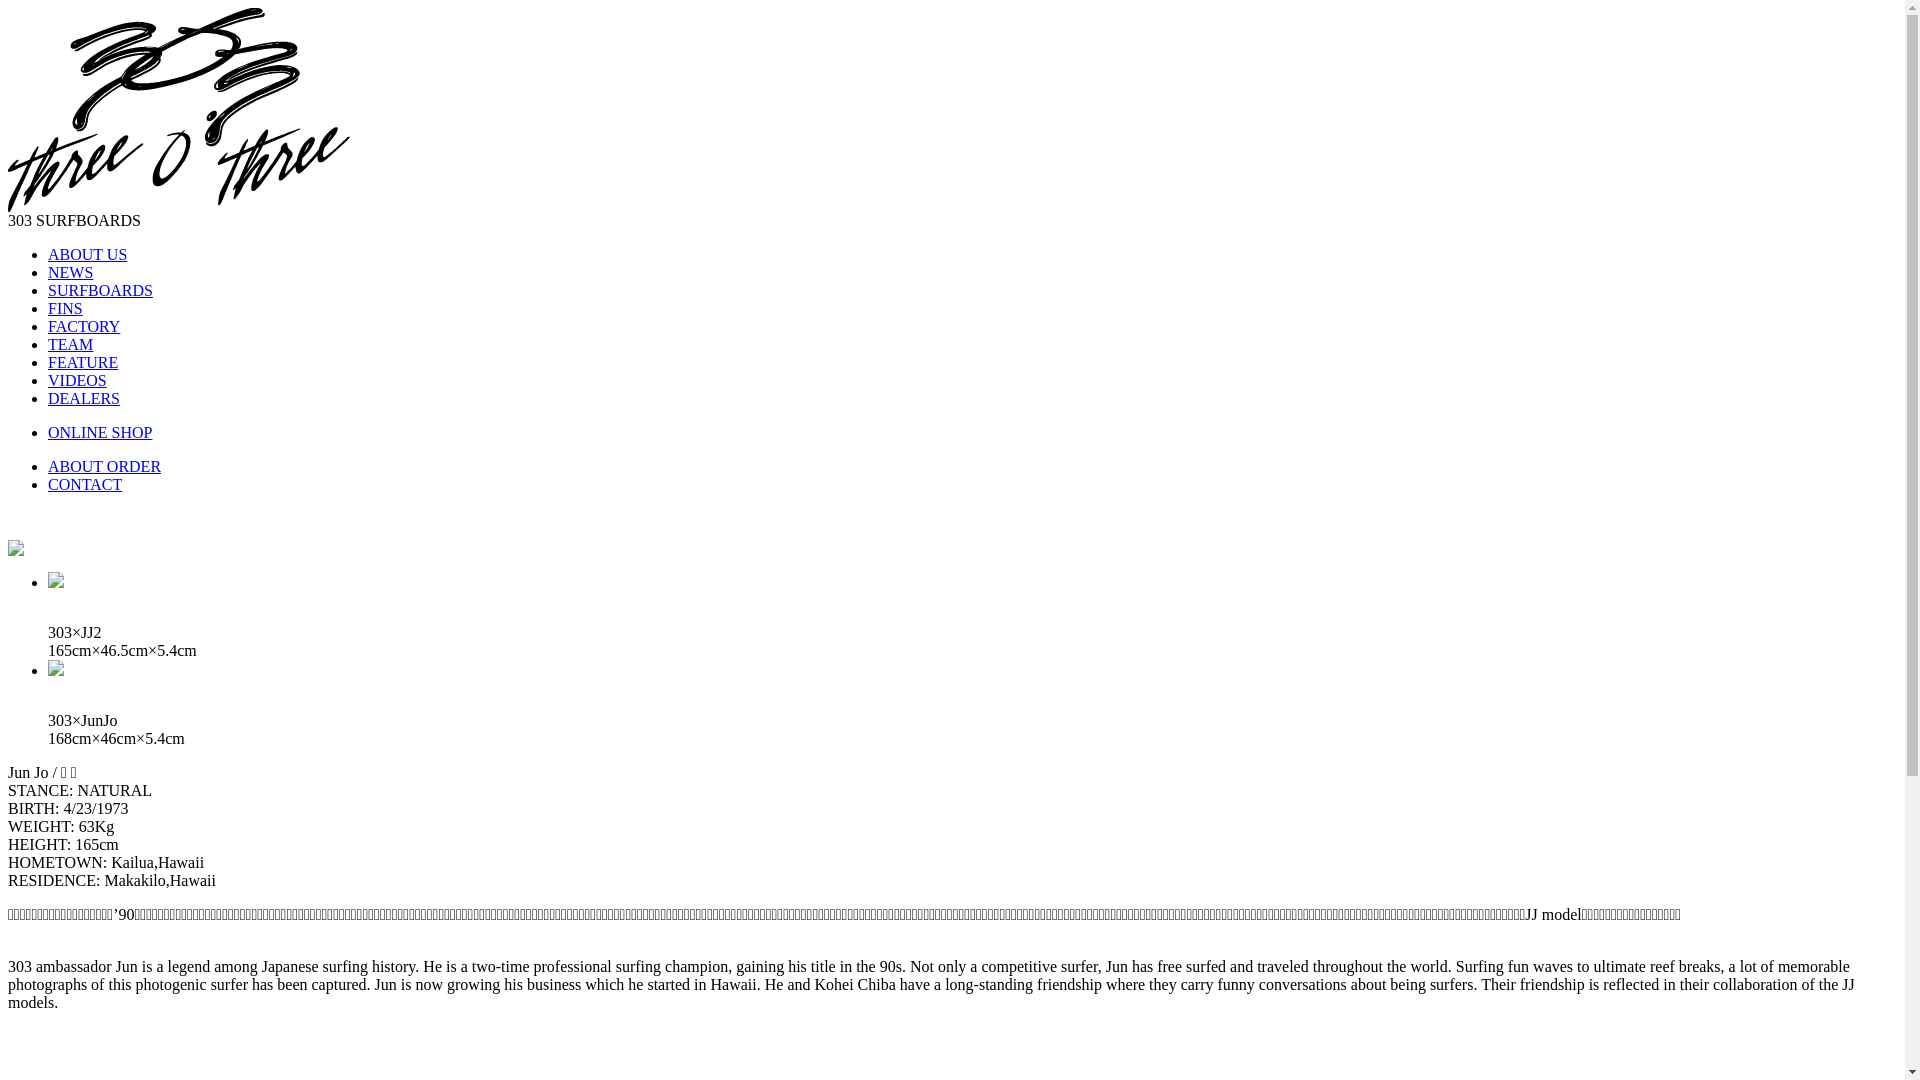  What do you see at coordinates (100, 290) in the screenshot?
I see `SURFBOARDS` at bounding box center [100, 290].